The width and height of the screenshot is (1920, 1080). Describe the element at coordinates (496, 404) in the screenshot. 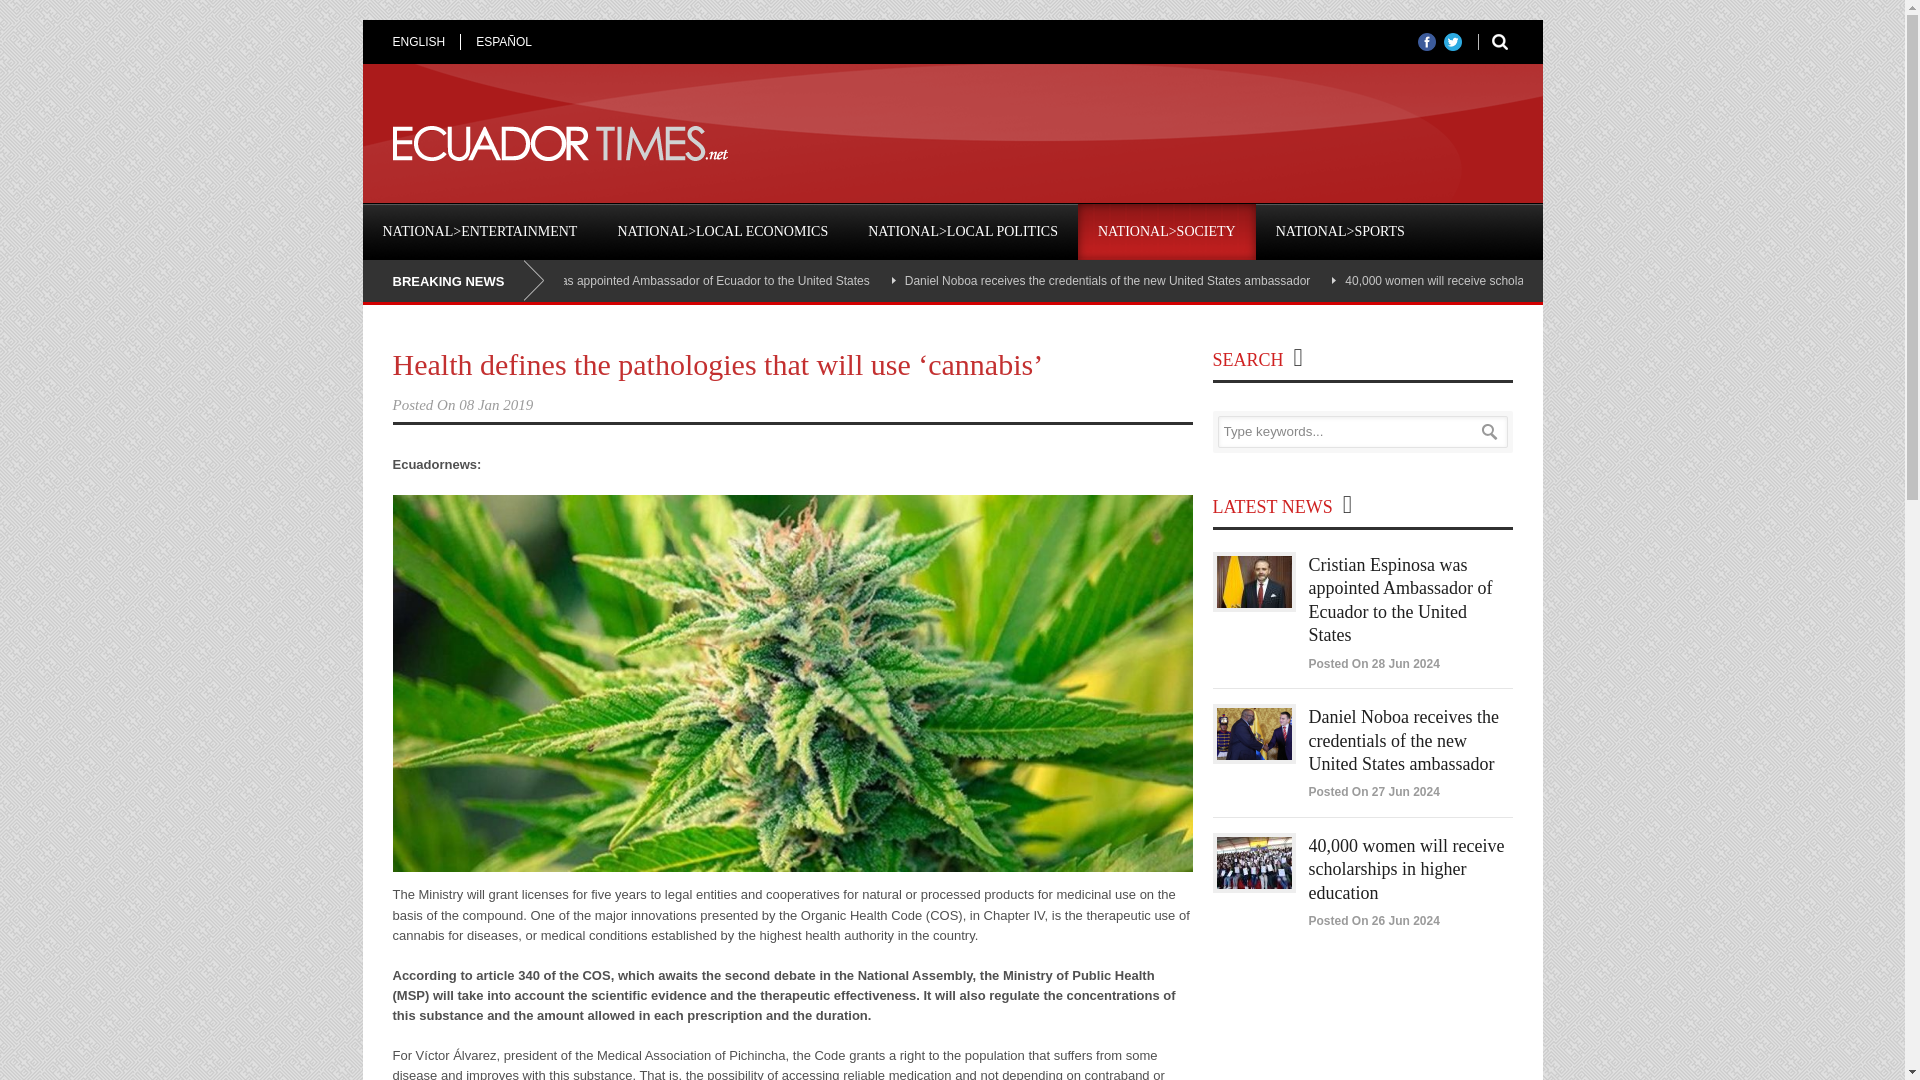

I see `08 Jan 2019` at that location.